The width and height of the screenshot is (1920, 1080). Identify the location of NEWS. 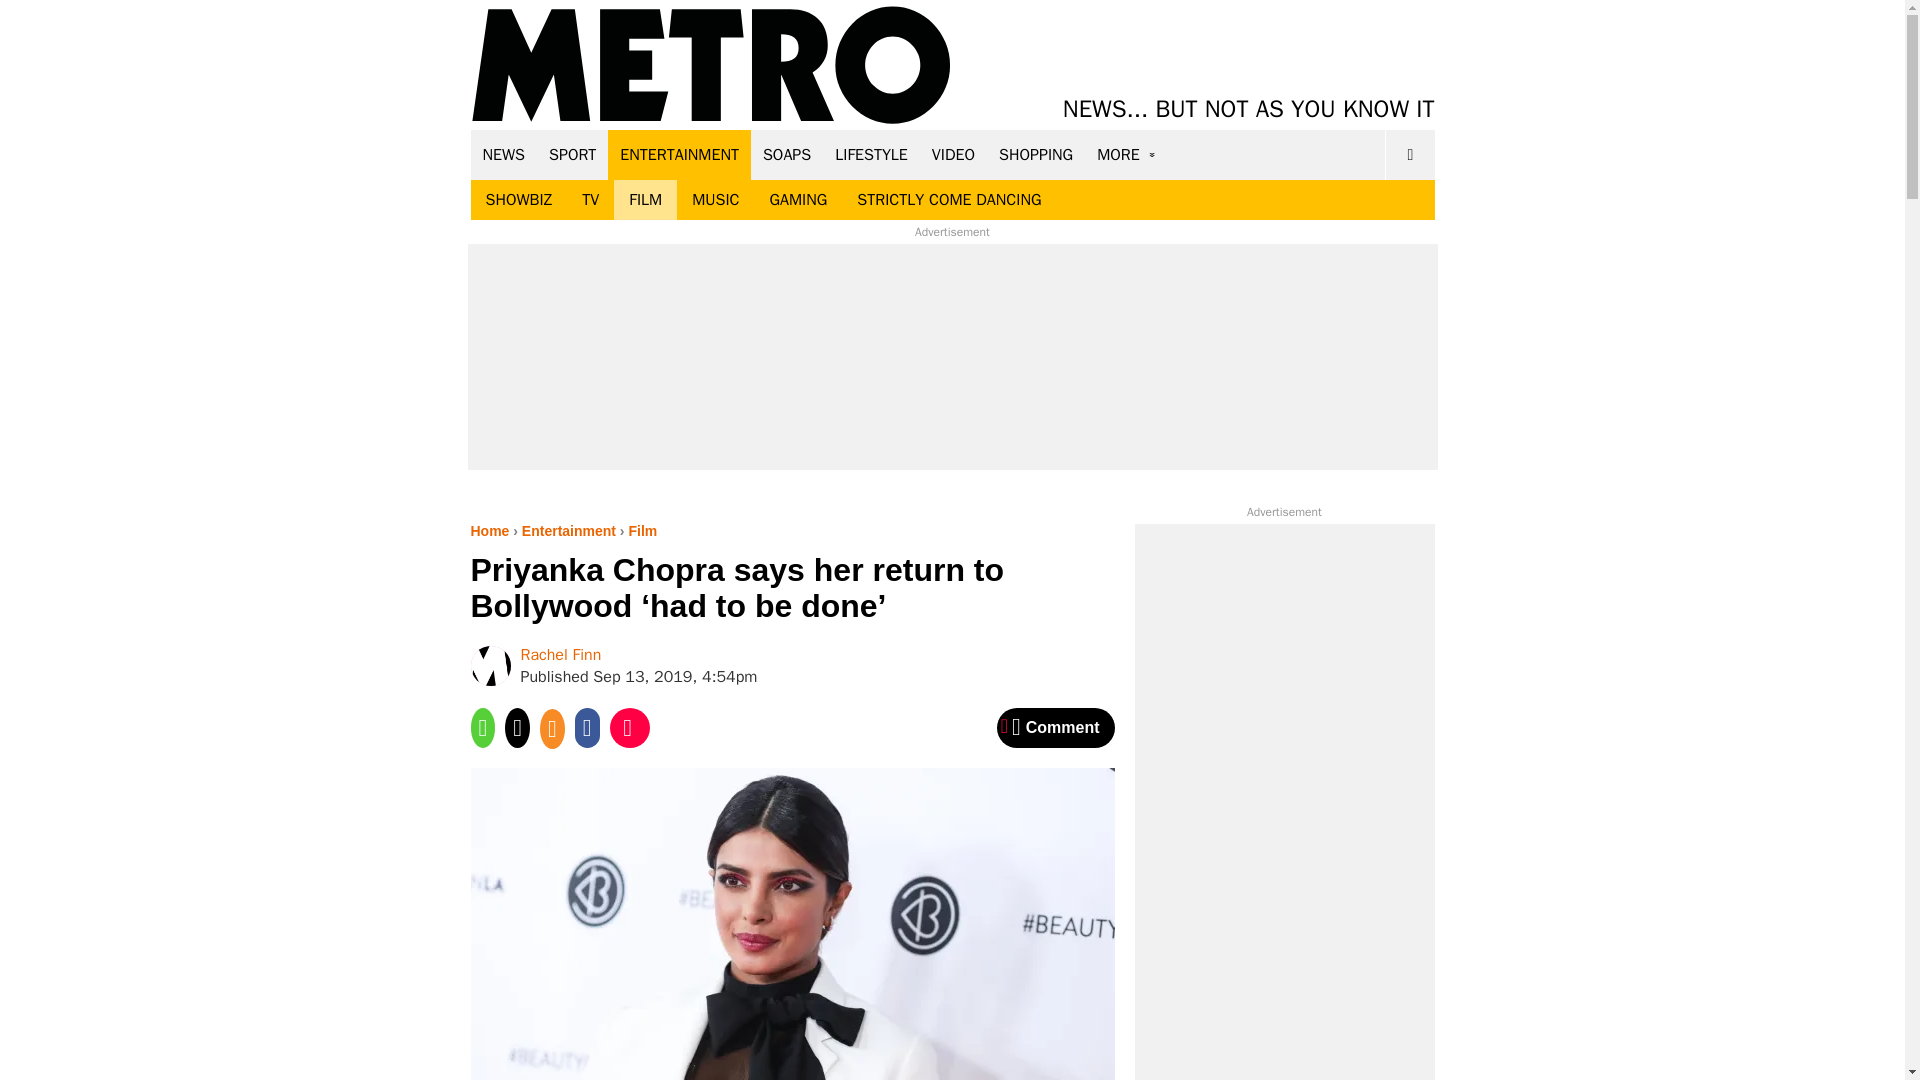
(504, 154).